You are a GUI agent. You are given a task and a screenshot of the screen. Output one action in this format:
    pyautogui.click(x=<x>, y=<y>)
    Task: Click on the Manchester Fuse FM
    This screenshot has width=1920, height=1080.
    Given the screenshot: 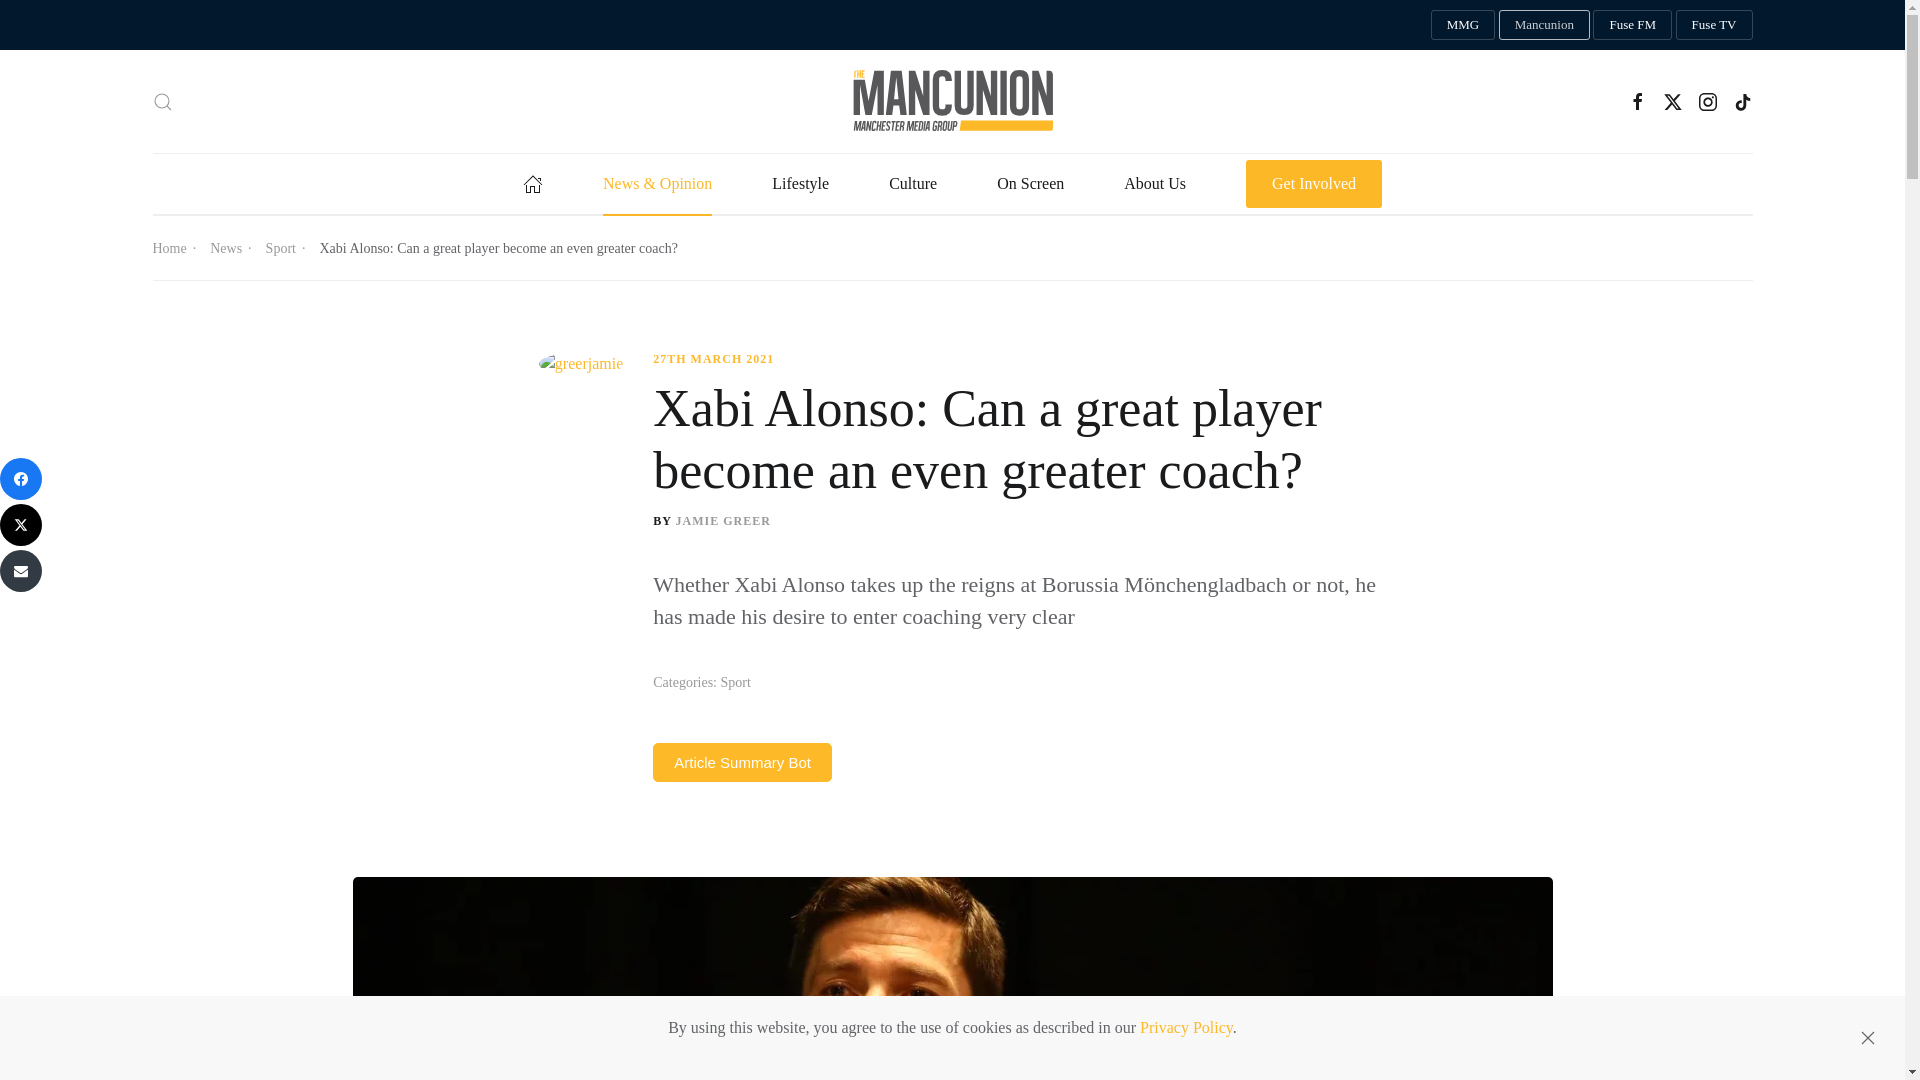 What is the action you would take?
    pyautogui.click(x=1632, y=24)
    